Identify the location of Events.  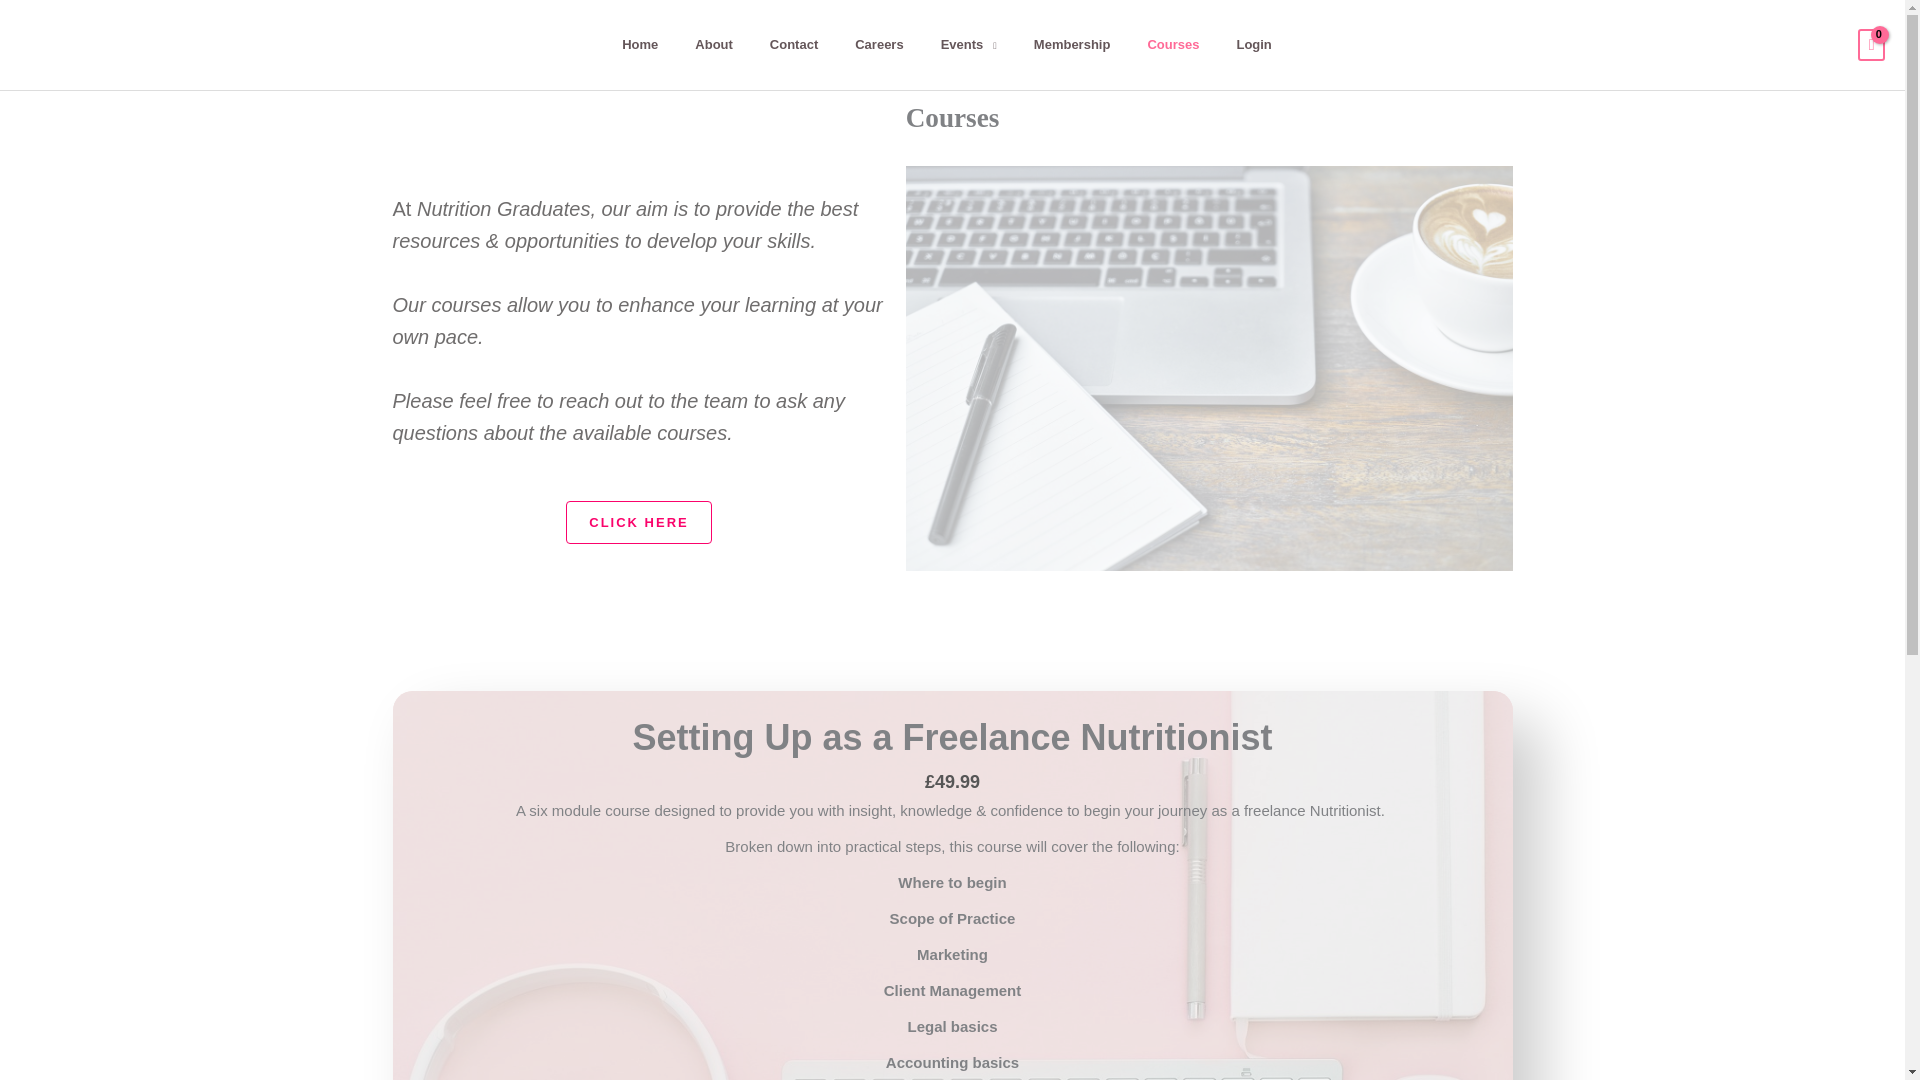
(974, 44).